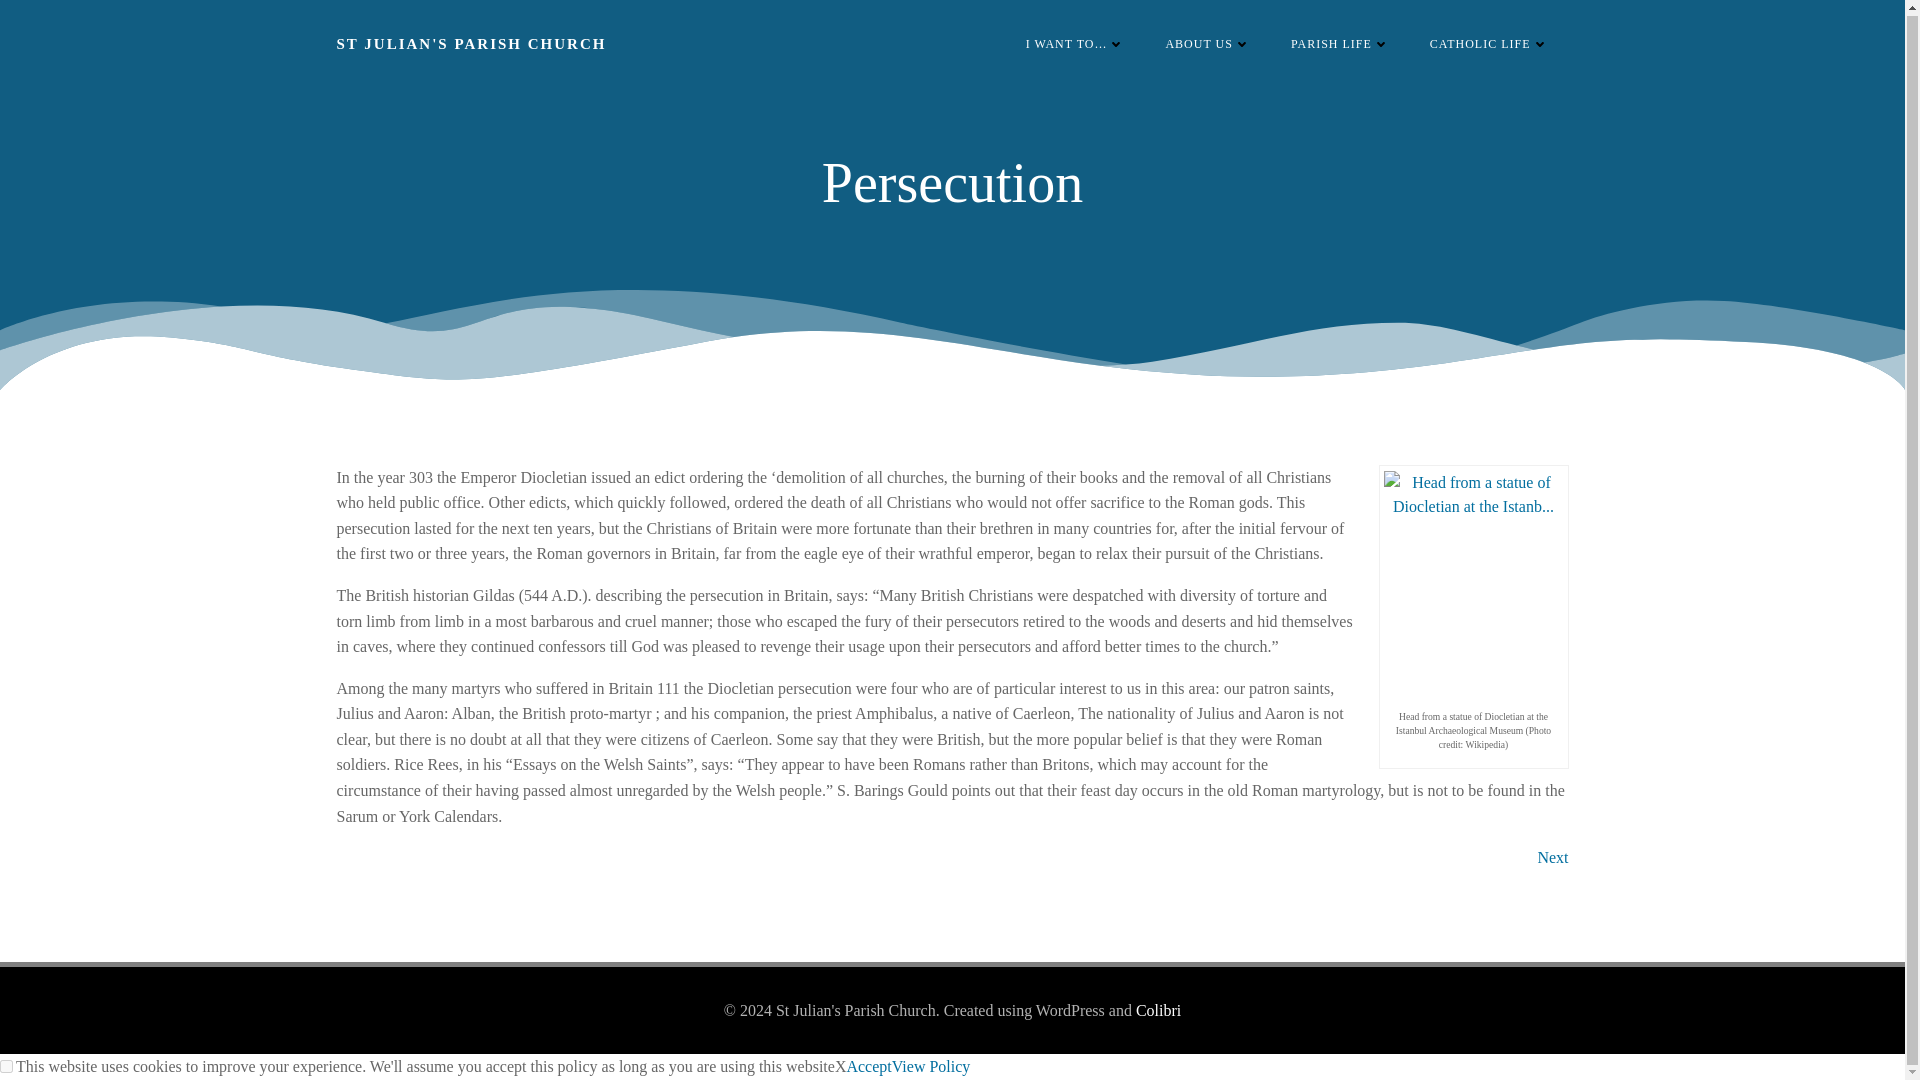 The height and width of the screenshot is (1080, 1920). I want to click on fa fa-child, so click(1340, 43).